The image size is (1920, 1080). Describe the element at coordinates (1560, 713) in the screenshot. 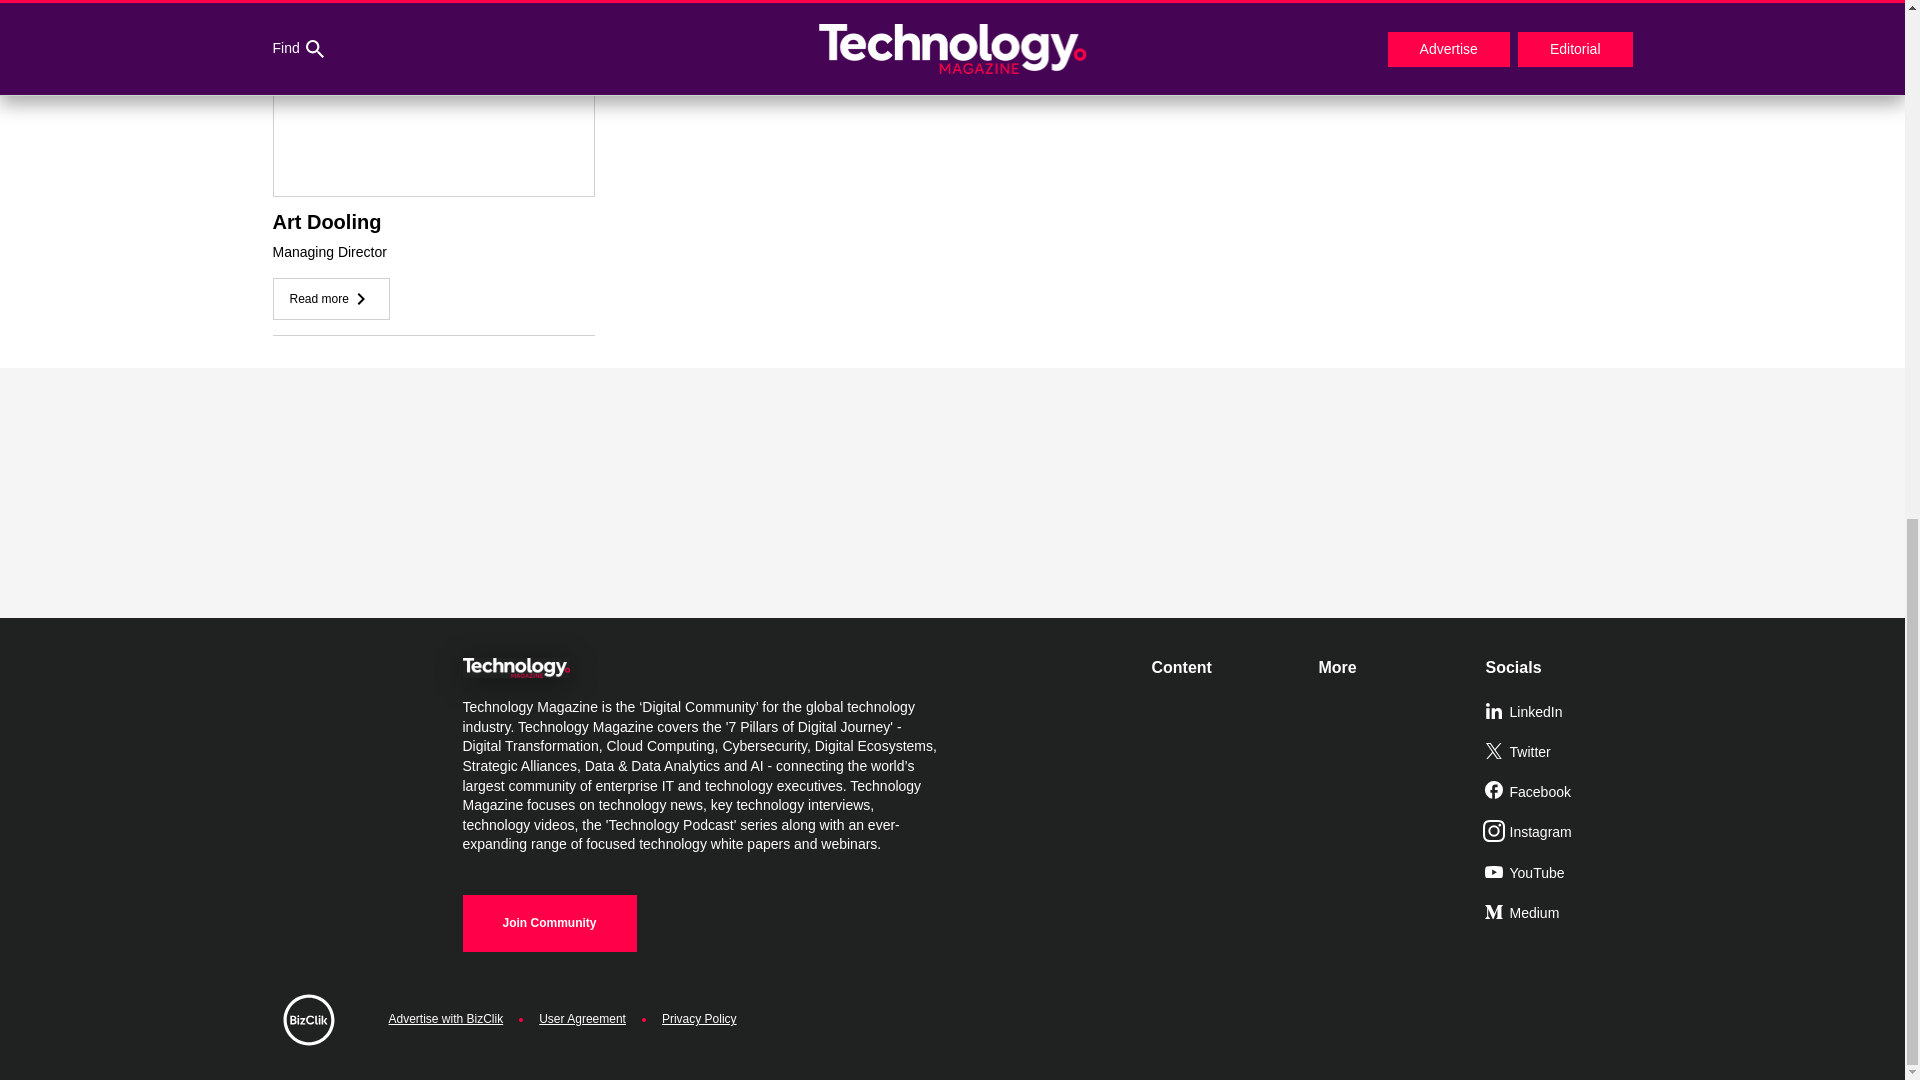

I see `LinkedIn` at that location.